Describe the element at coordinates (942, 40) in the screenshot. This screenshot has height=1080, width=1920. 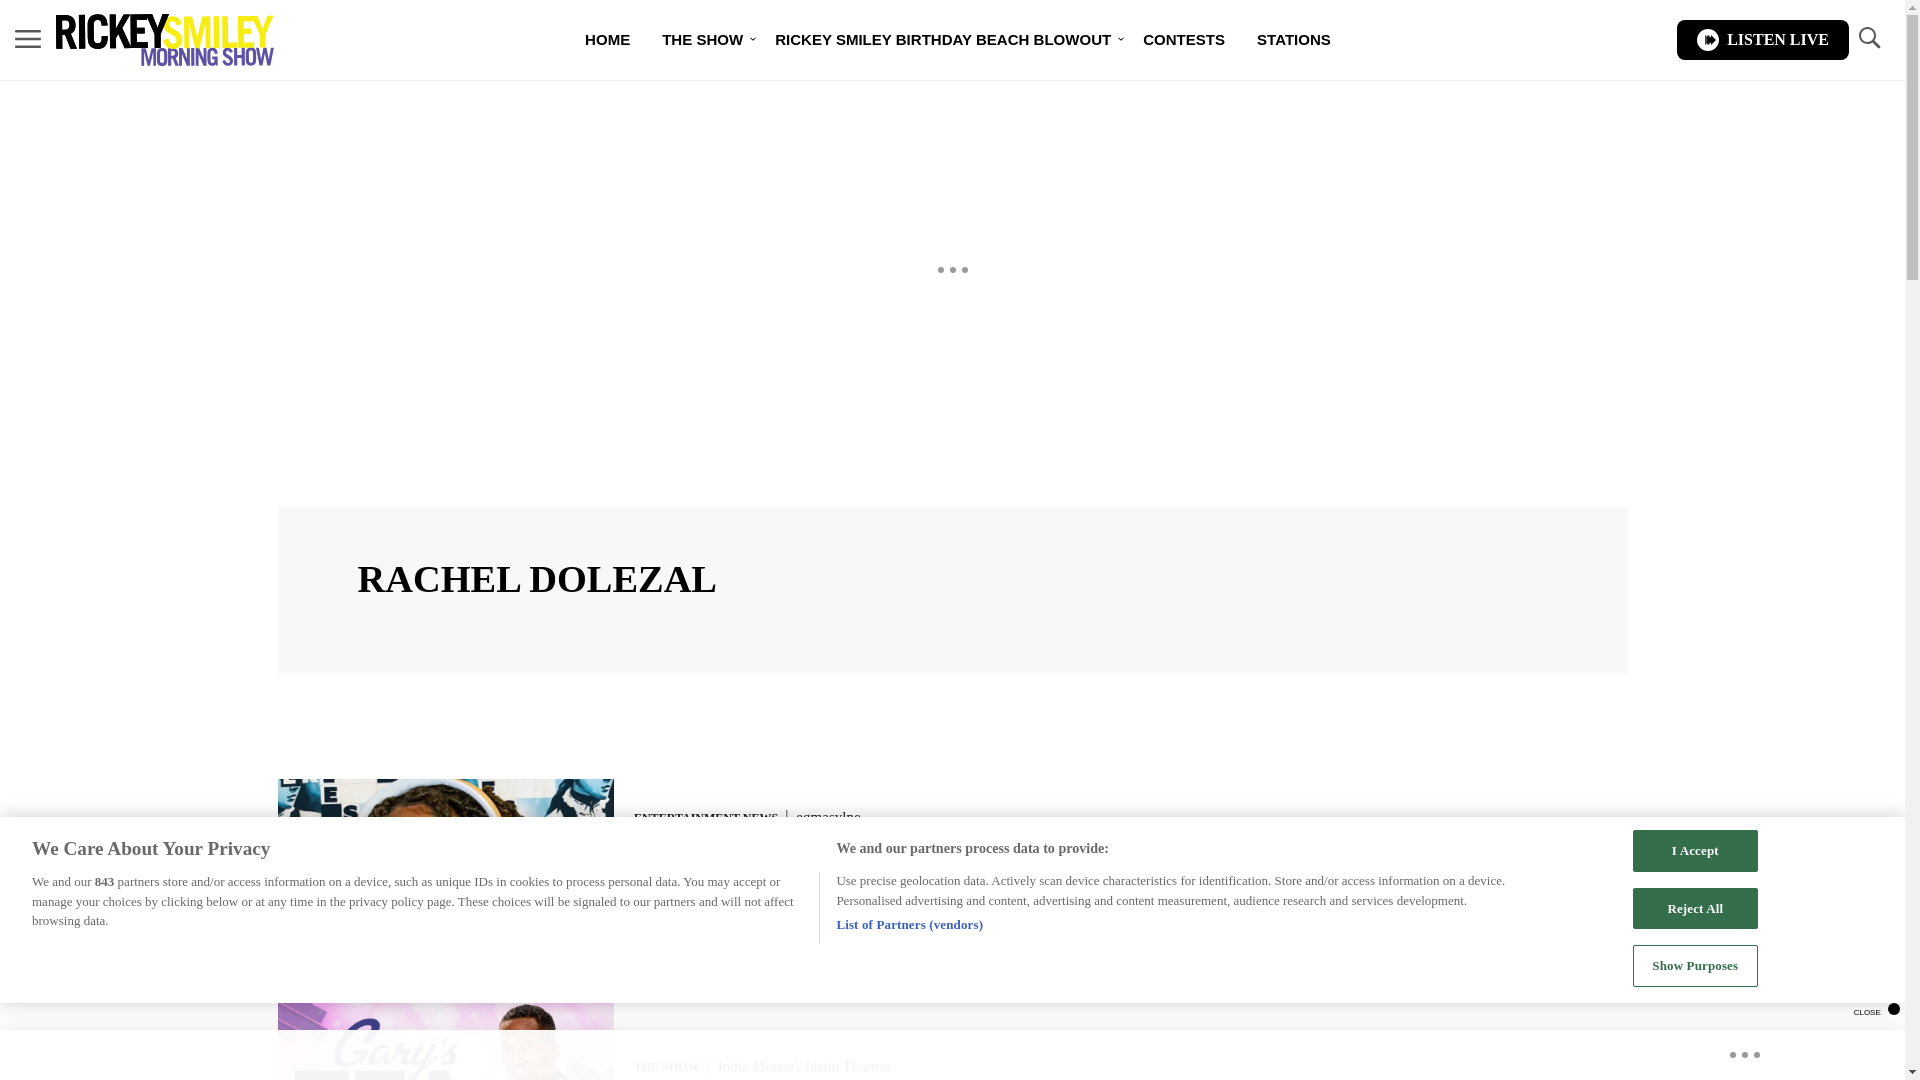
I see `RICKEY SMILEY BIRTHDAY BEACH BLOWOUT` at that location.